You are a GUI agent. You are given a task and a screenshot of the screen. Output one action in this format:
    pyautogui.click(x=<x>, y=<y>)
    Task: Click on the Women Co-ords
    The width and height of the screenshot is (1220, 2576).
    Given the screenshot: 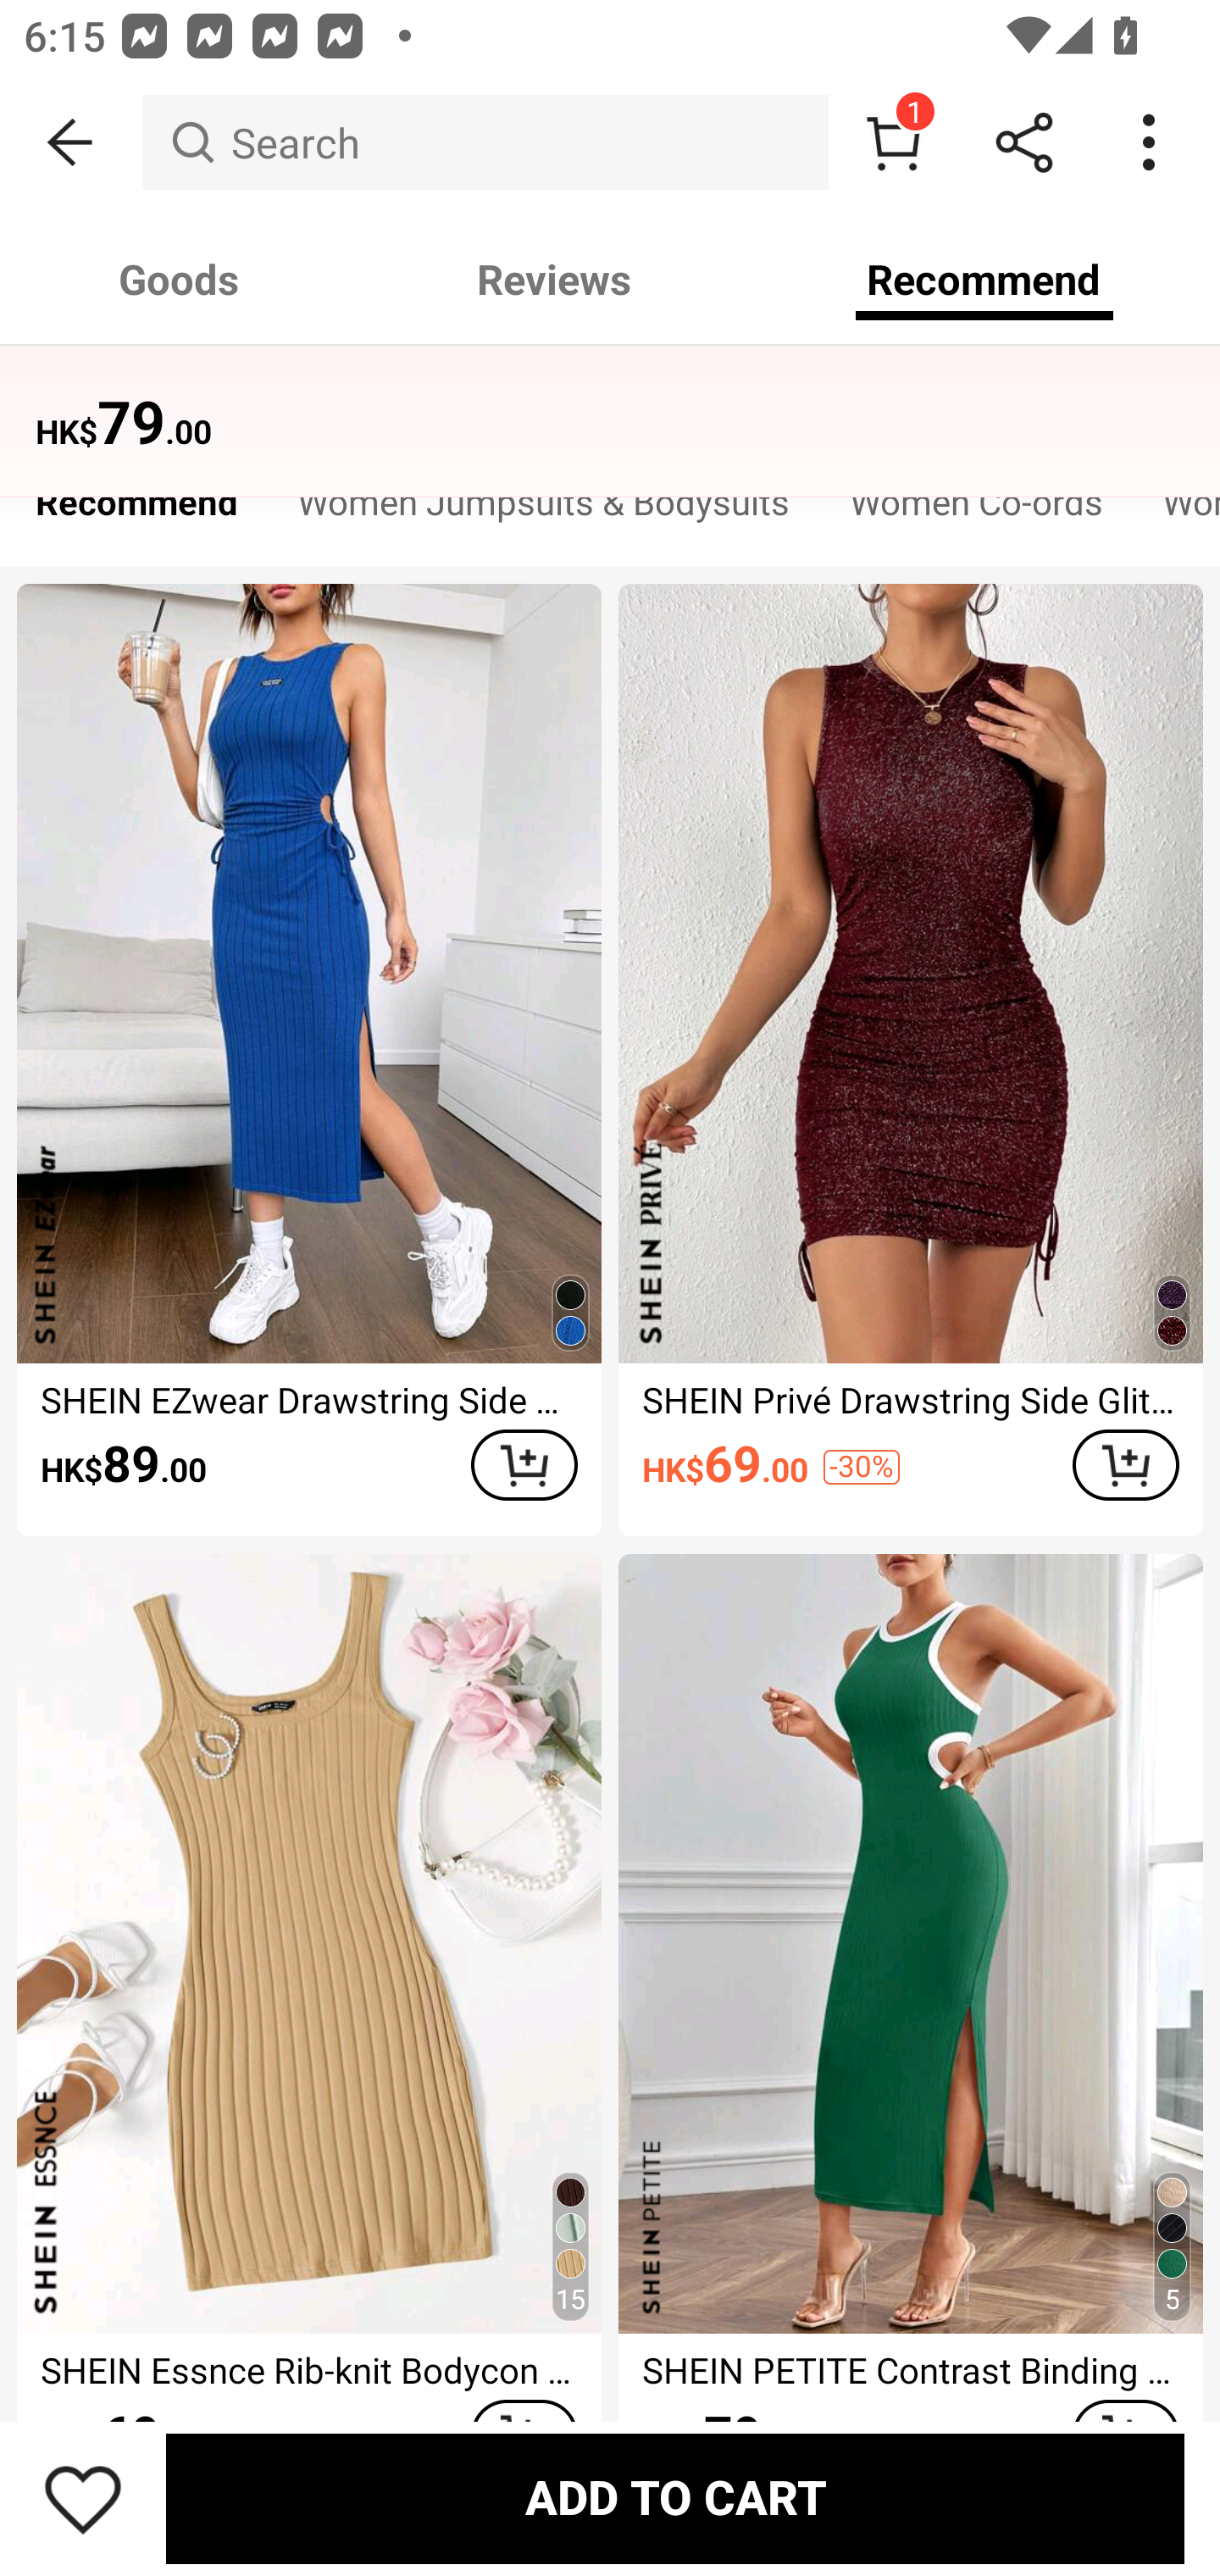 What is the action you would take?
    pyautogui.click(x=976, y=510)
    